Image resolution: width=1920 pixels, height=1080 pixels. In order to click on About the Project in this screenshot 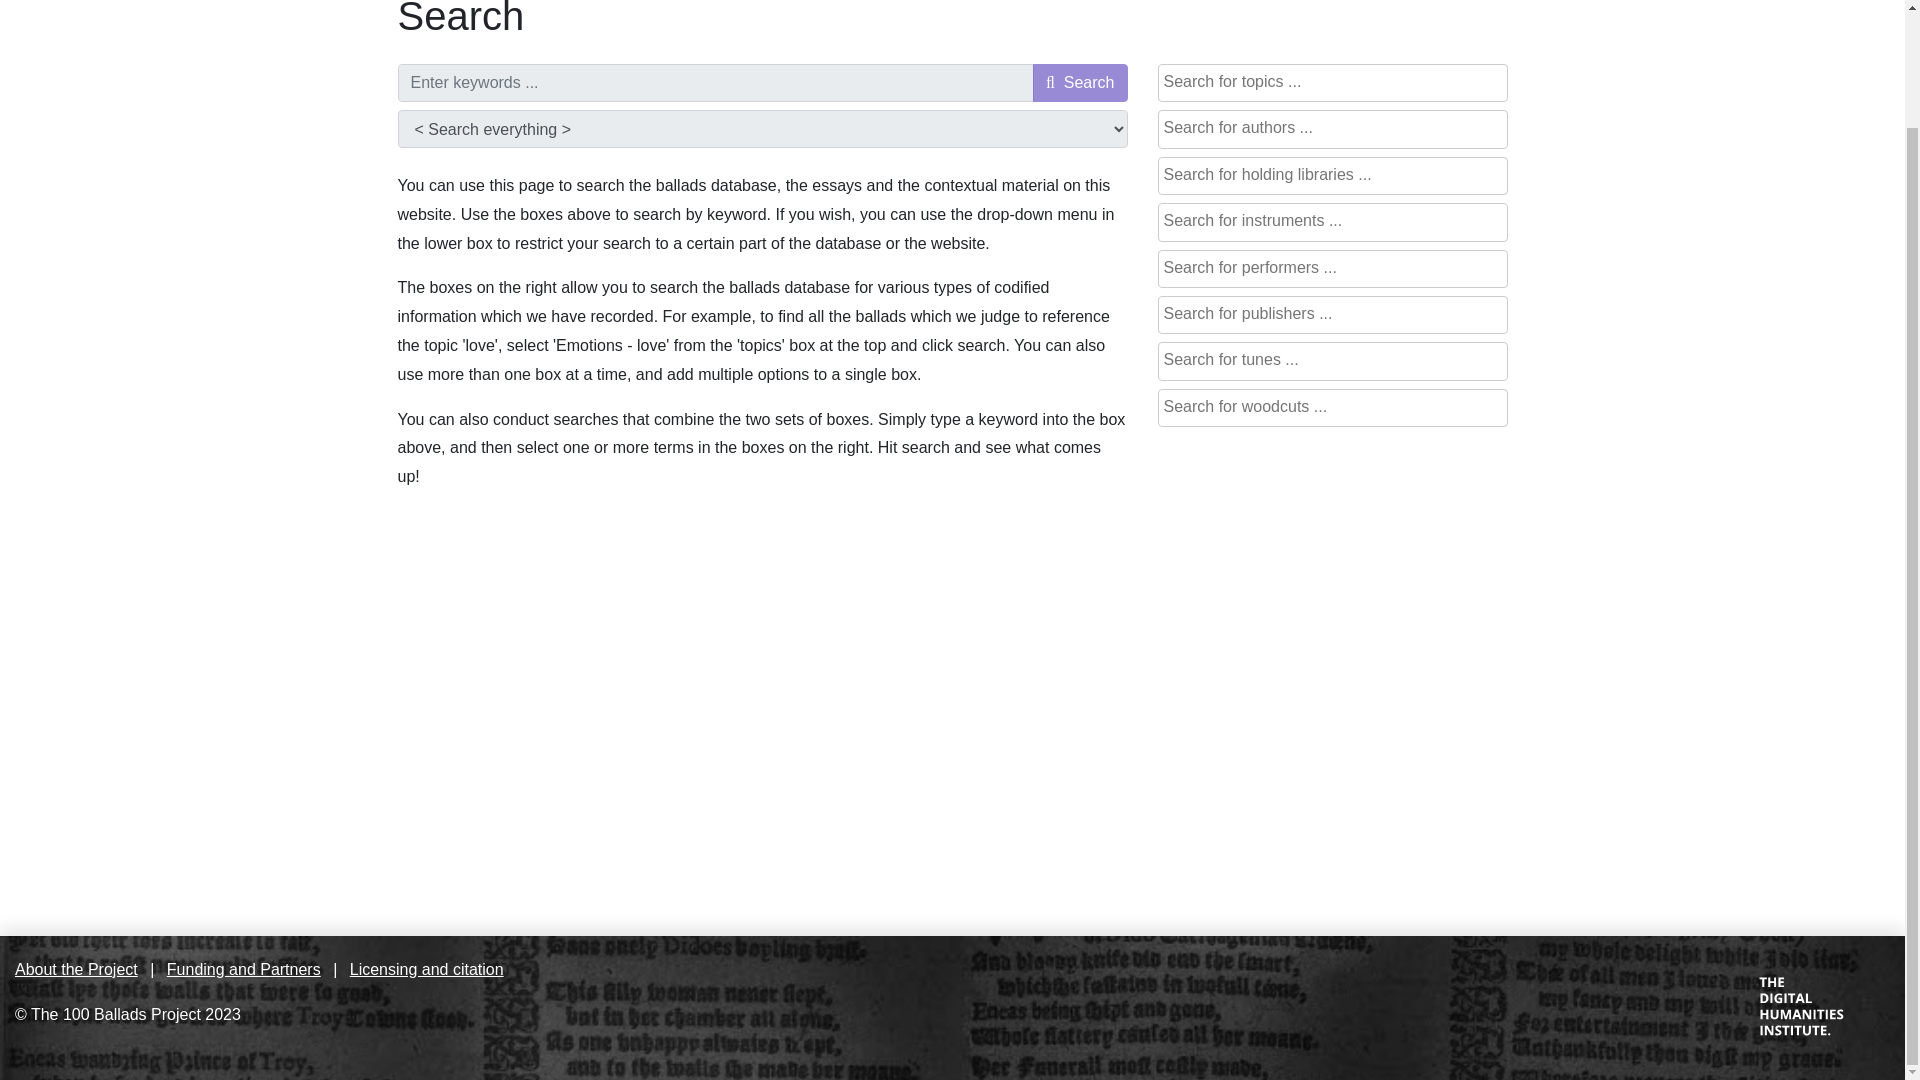, I will do `click(76, 970)`.